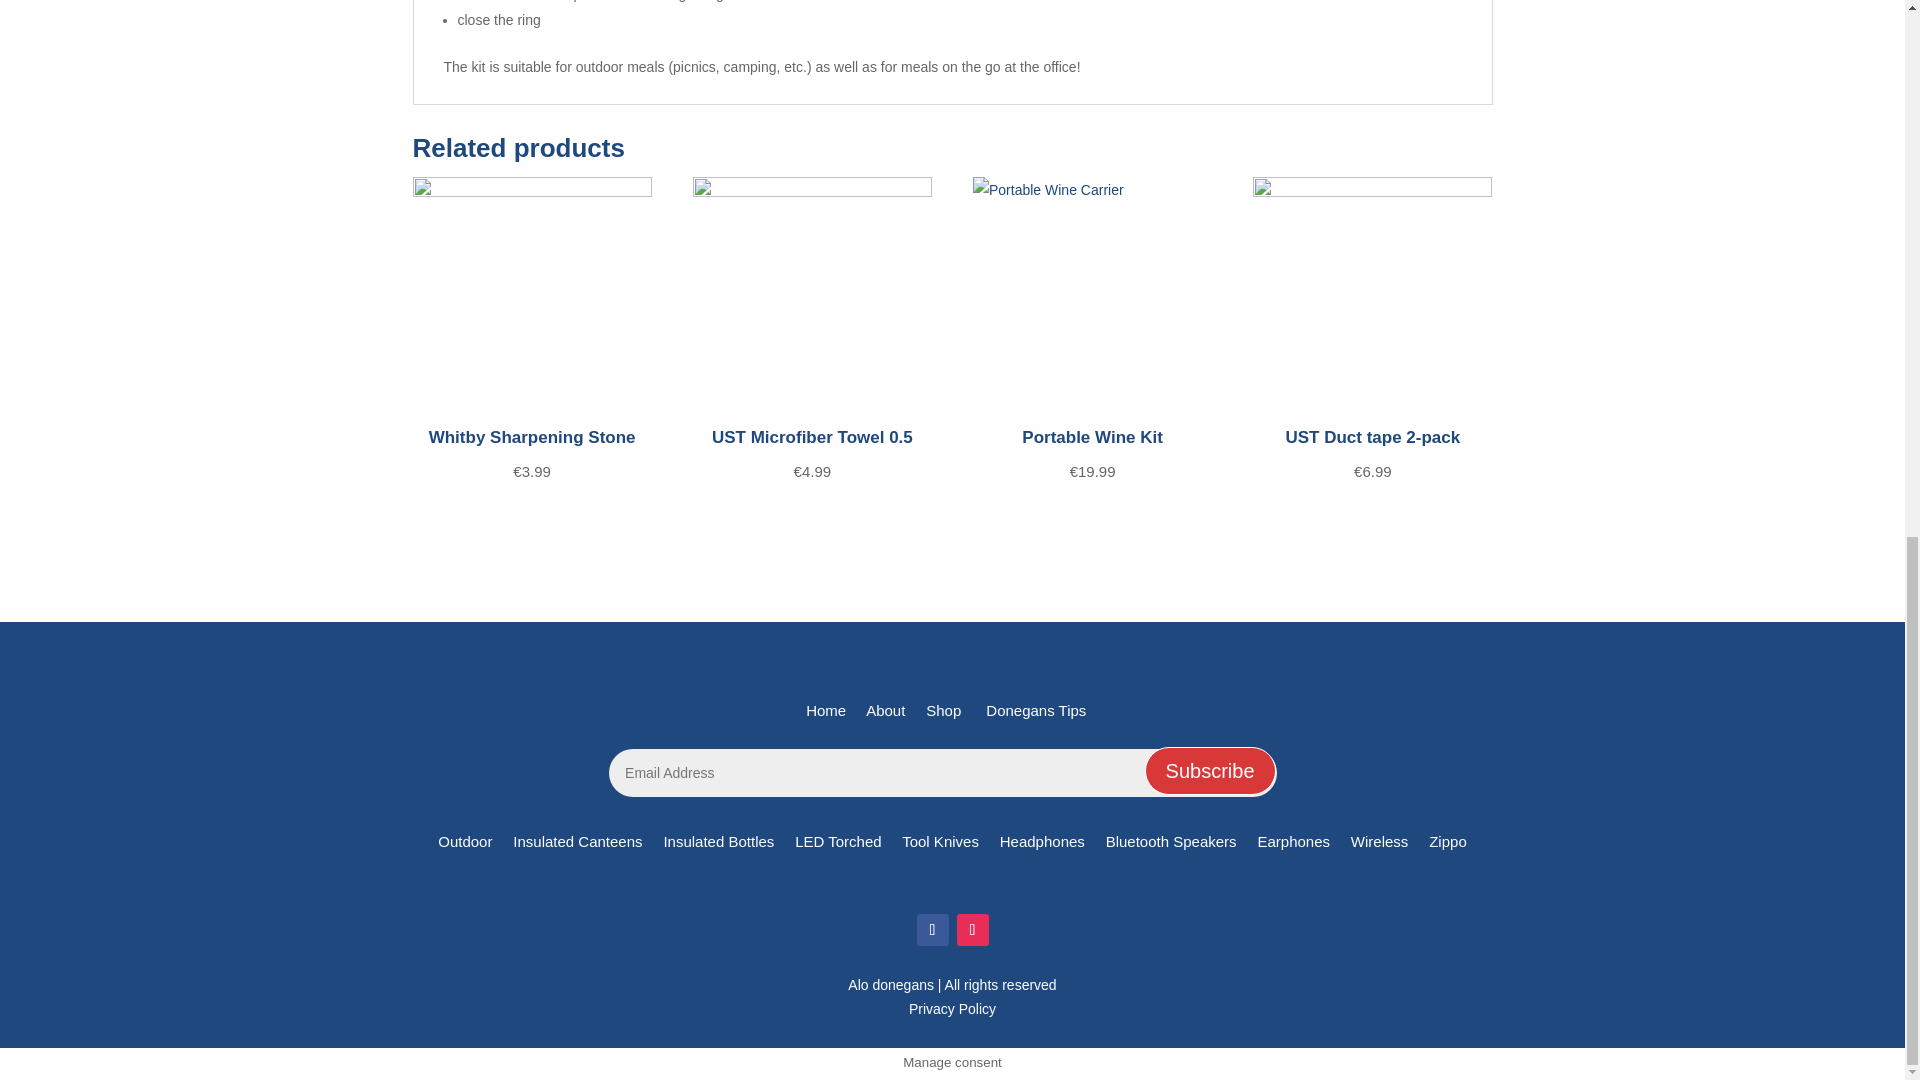  What do you see at coordinates (838, 840) in the screenshot?
I see `LED Torch` at bounding box center [838, 840].